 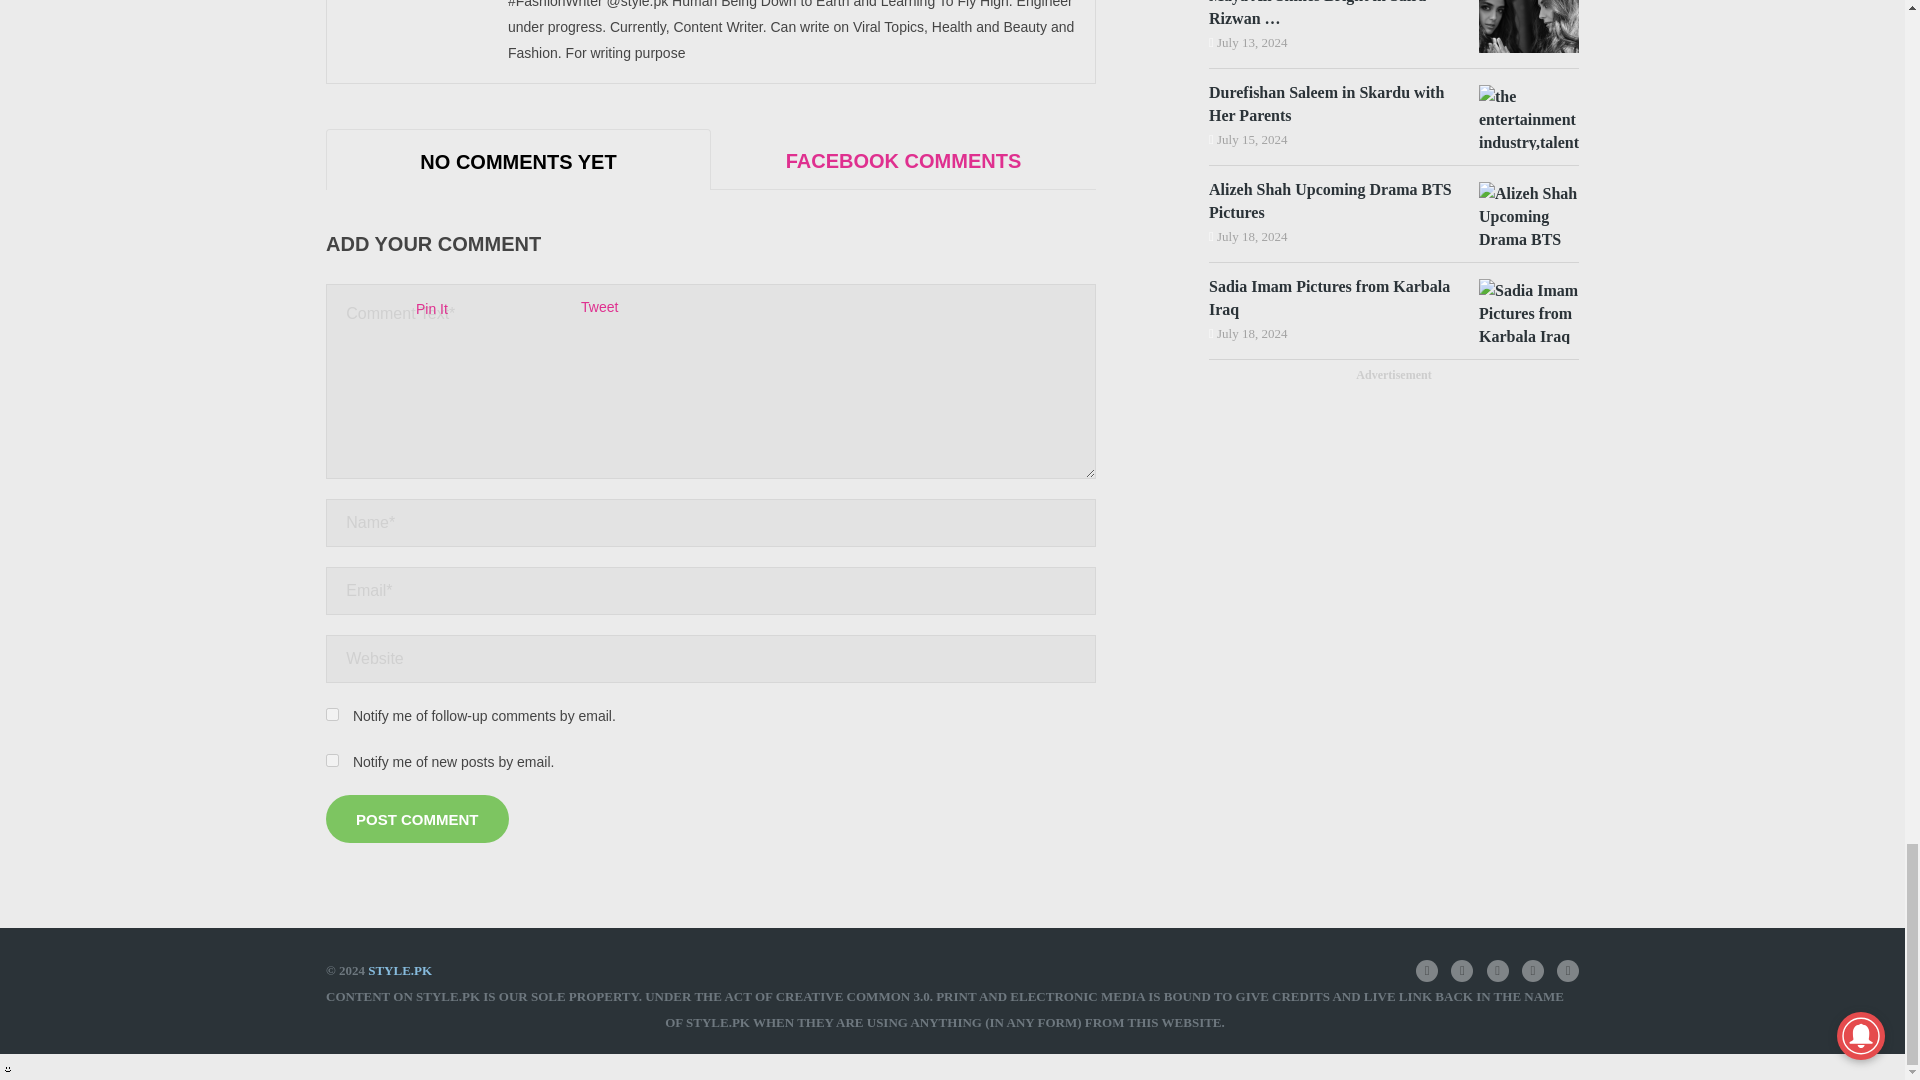 I want to click on Post Comment, so click(x=417, y=818).